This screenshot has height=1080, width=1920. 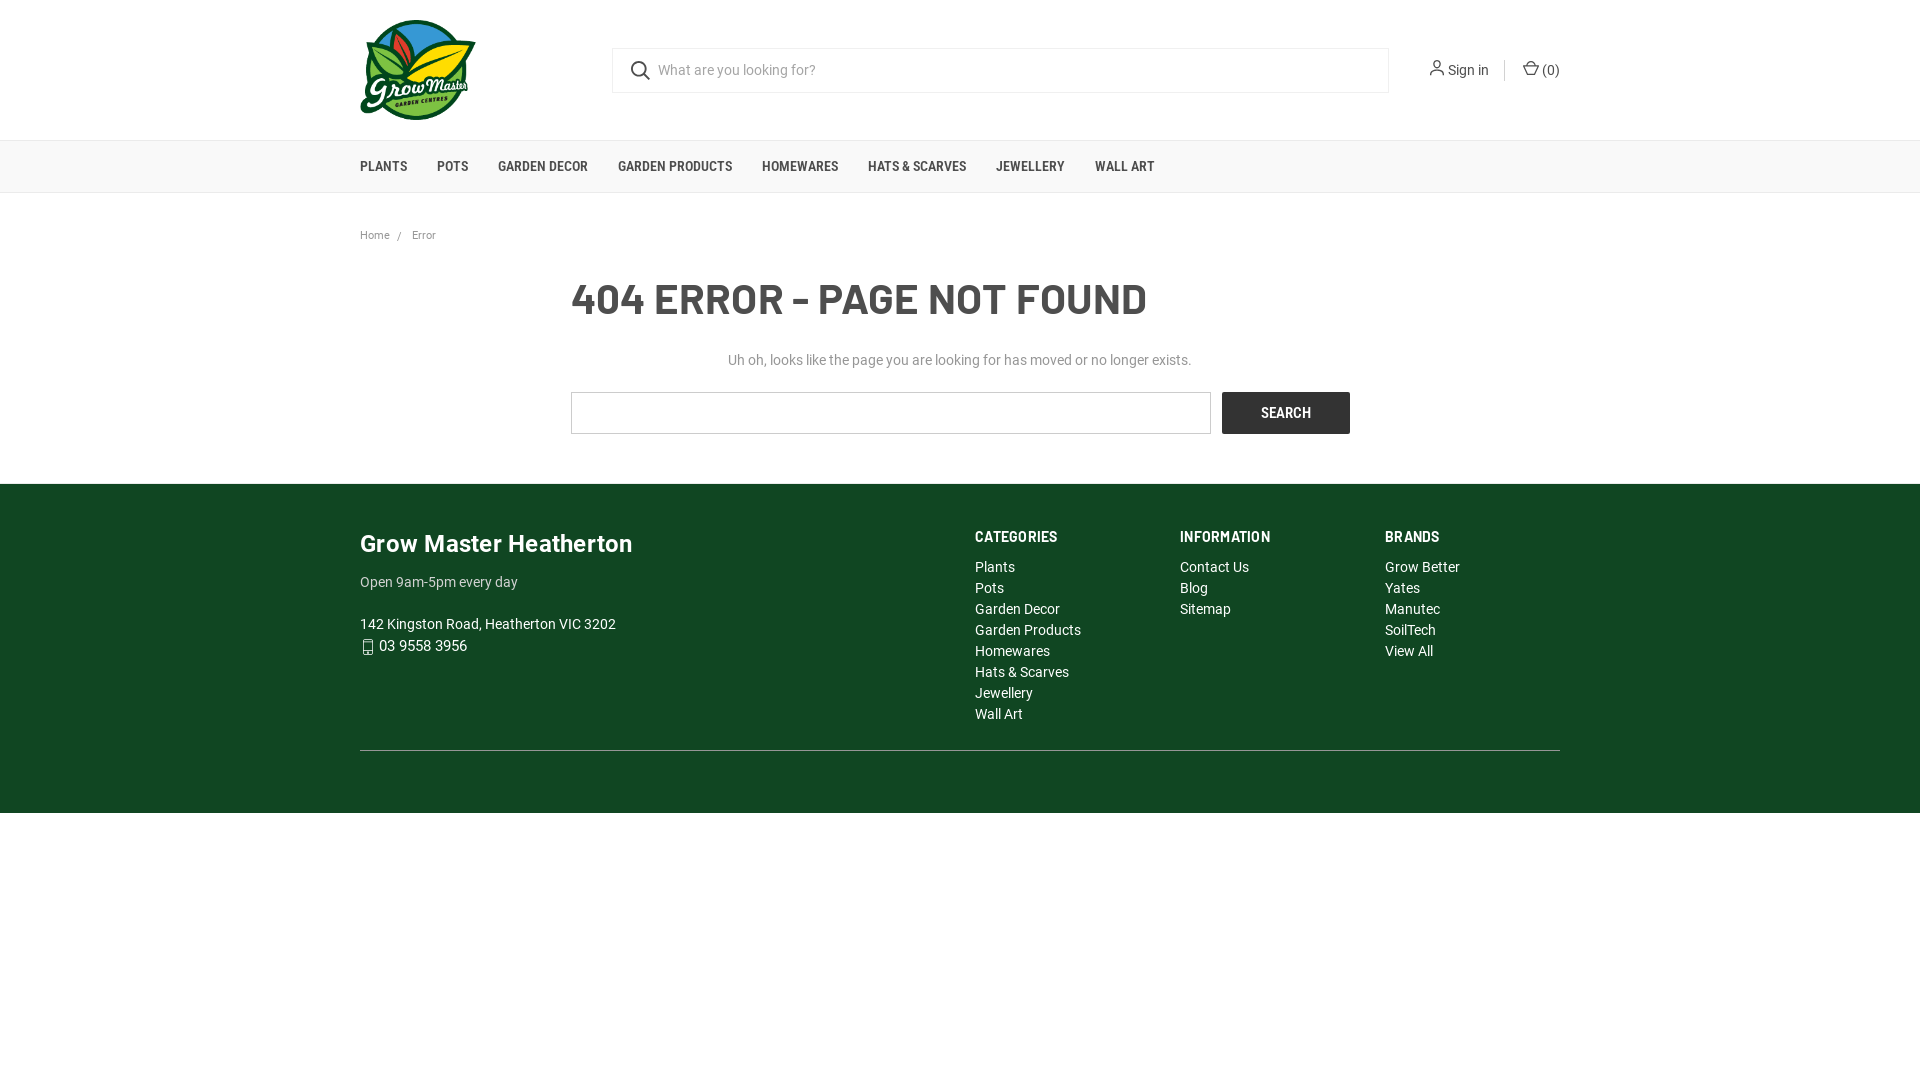 What do you see at coordinates (423, 647) in the screenshot?
I see `03 9558 3956` at bounding box center [423, 647].